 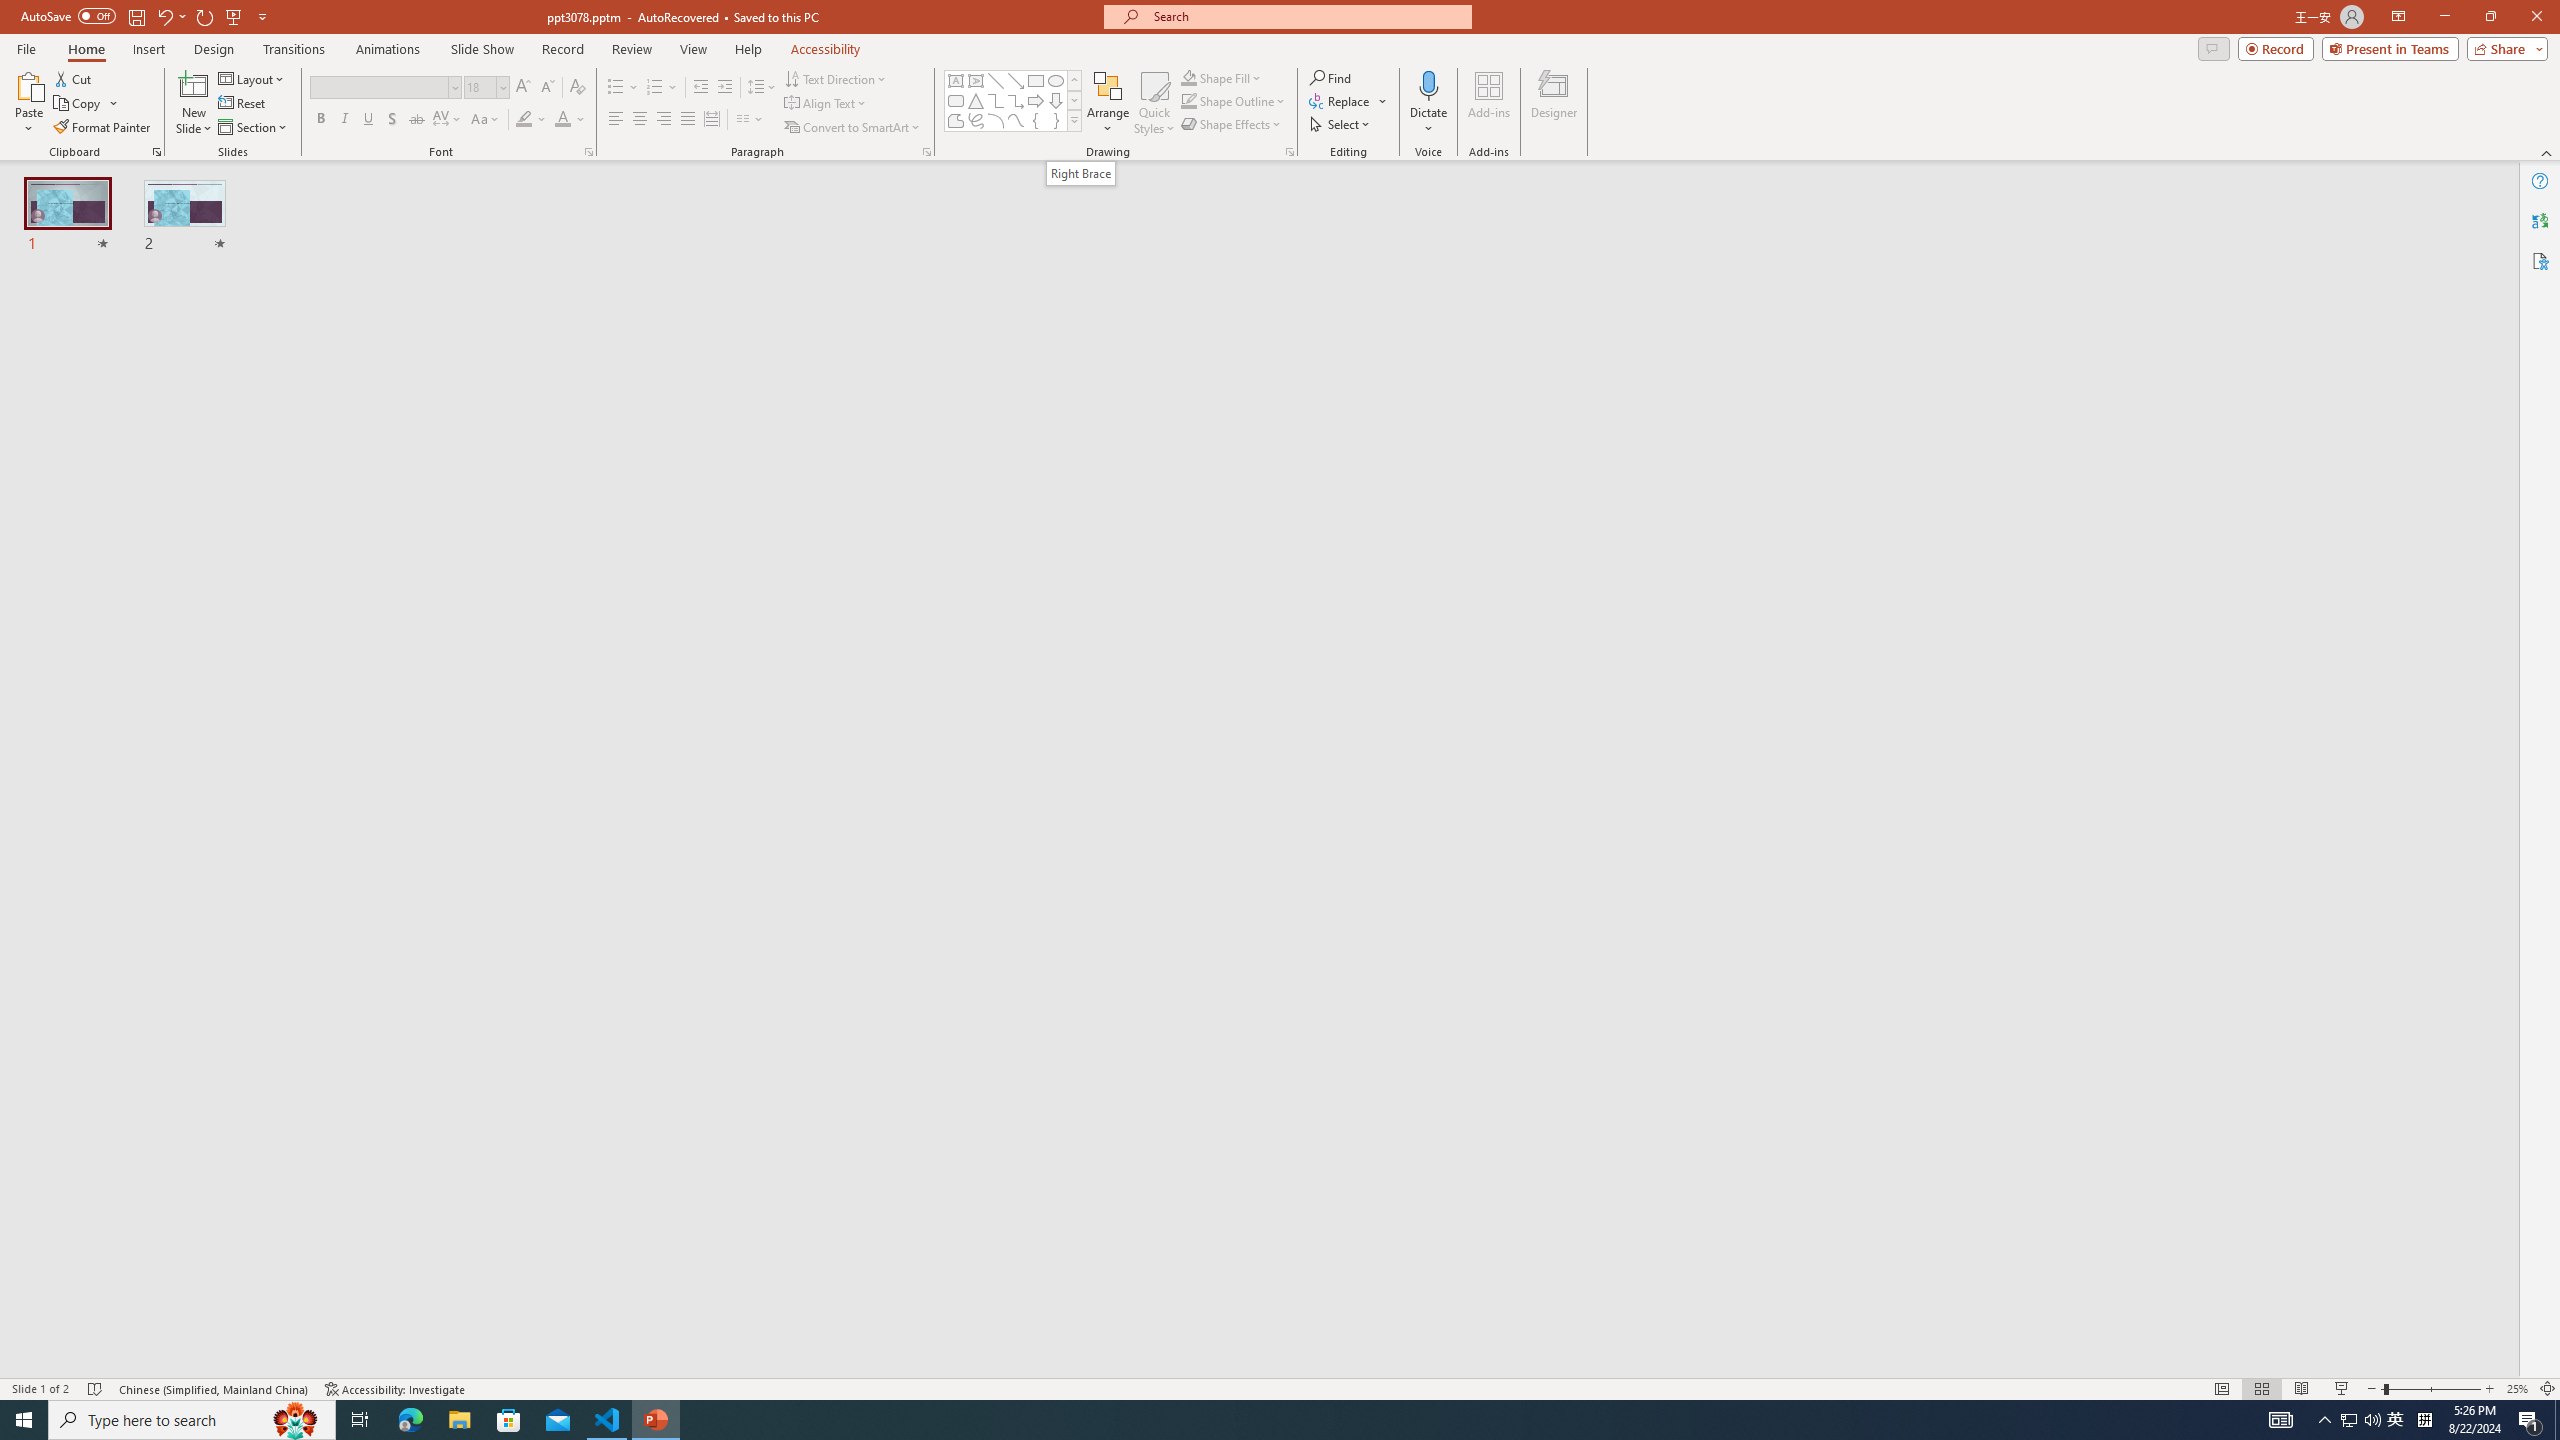 What do you see at coordinates (1188, 100) in the screenshot?
I see `Shape Outline Green, Accent 1` at bounding box center [1188, 100].